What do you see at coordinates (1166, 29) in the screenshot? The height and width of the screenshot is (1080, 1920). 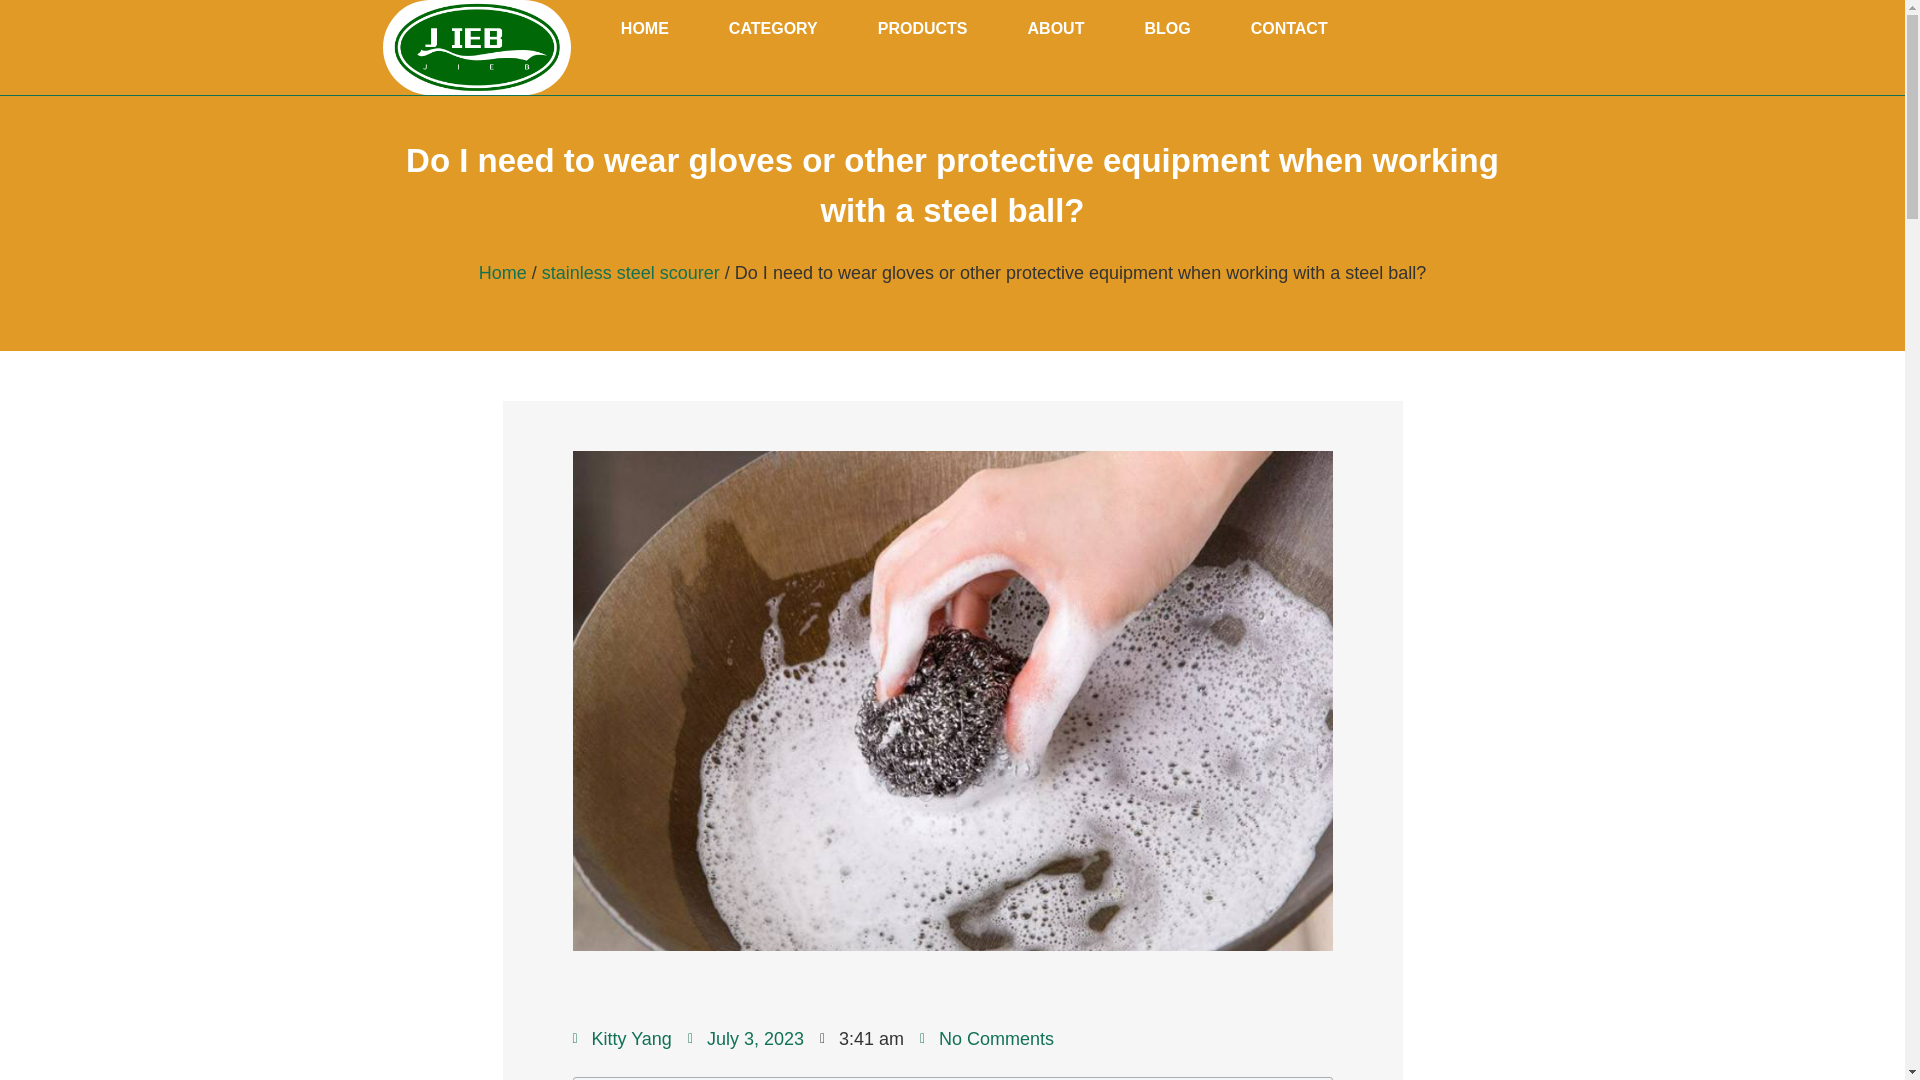 I see `BLOG` at bounding box center [1166, 29].